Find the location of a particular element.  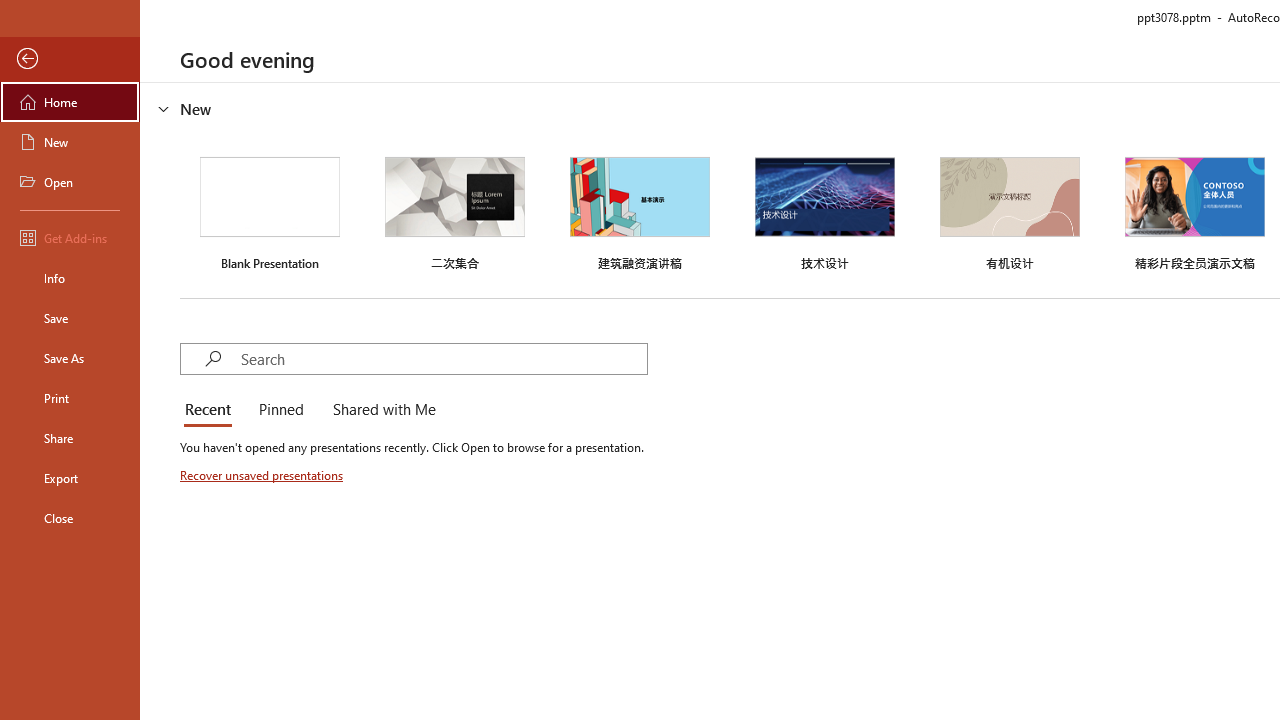

Hide or show region is located at coordinates (164, 108).